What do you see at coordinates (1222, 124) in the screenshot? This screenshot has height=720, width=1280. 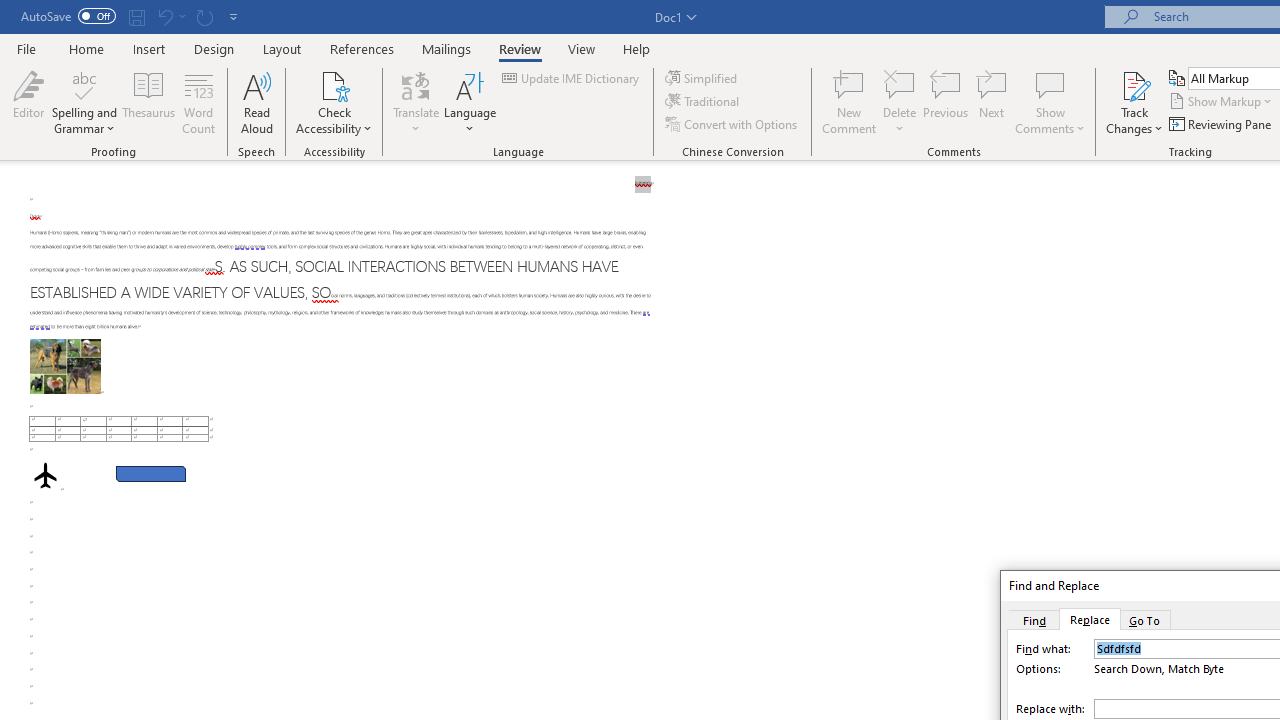 I see `Reviewing Pane` at bounding box center [1222, 124].